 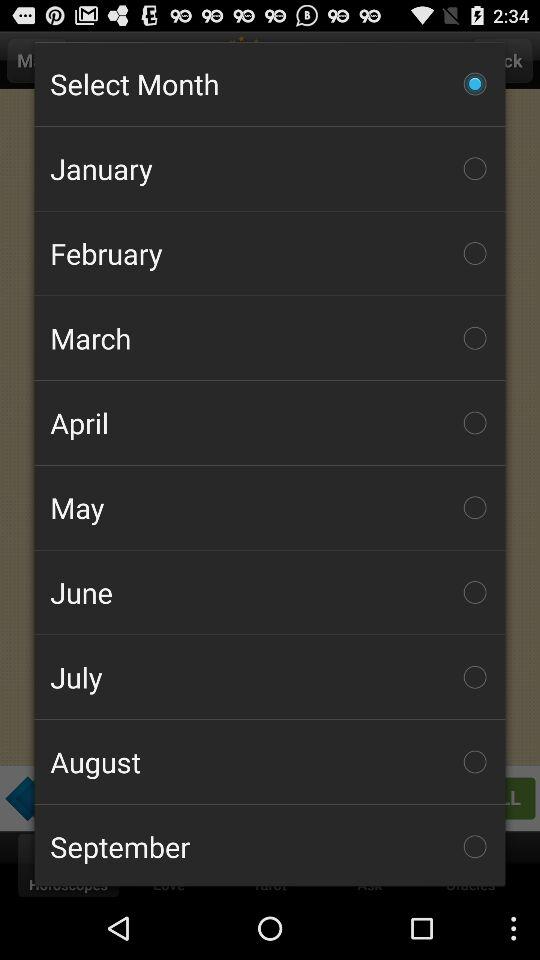 I want to click on click march, so click(x=270, y=338).